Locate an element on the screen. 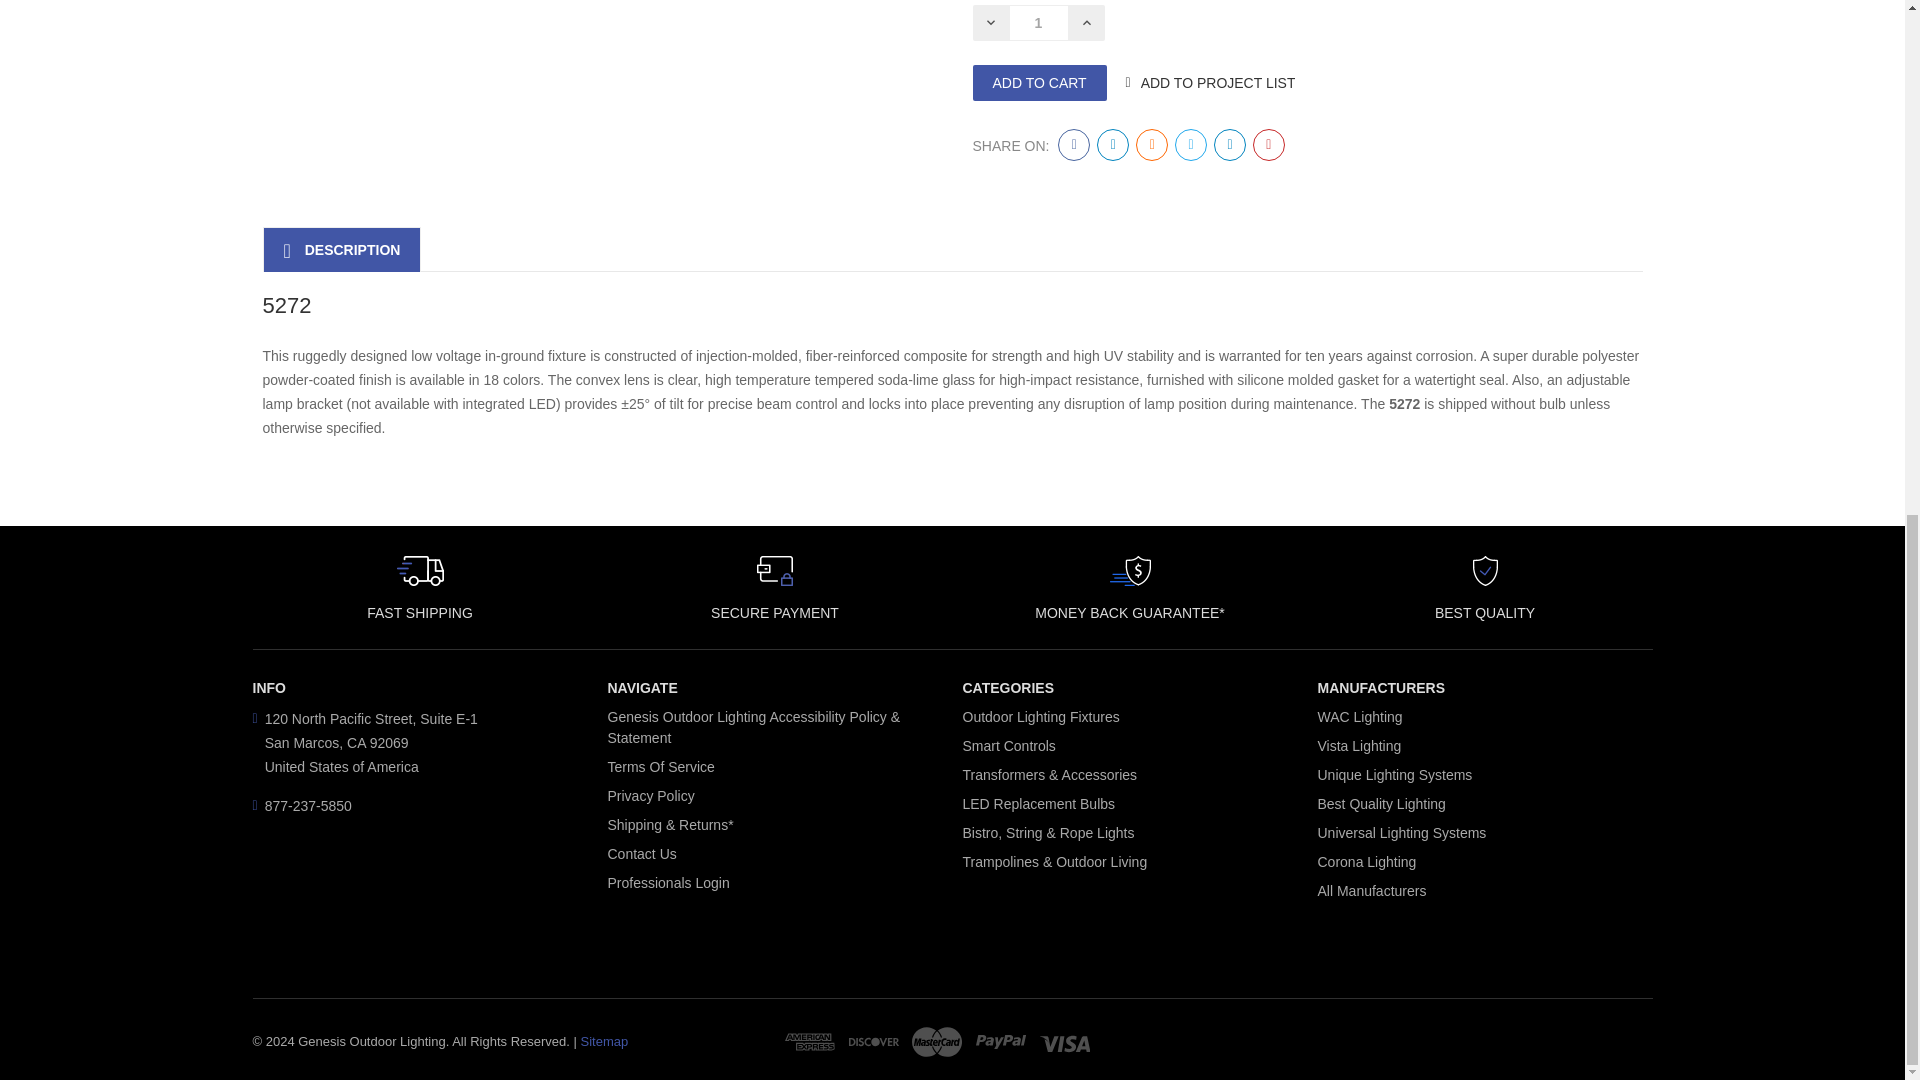 The image size is (1920, 1080). 1 is located at coordinates (1038, 23).